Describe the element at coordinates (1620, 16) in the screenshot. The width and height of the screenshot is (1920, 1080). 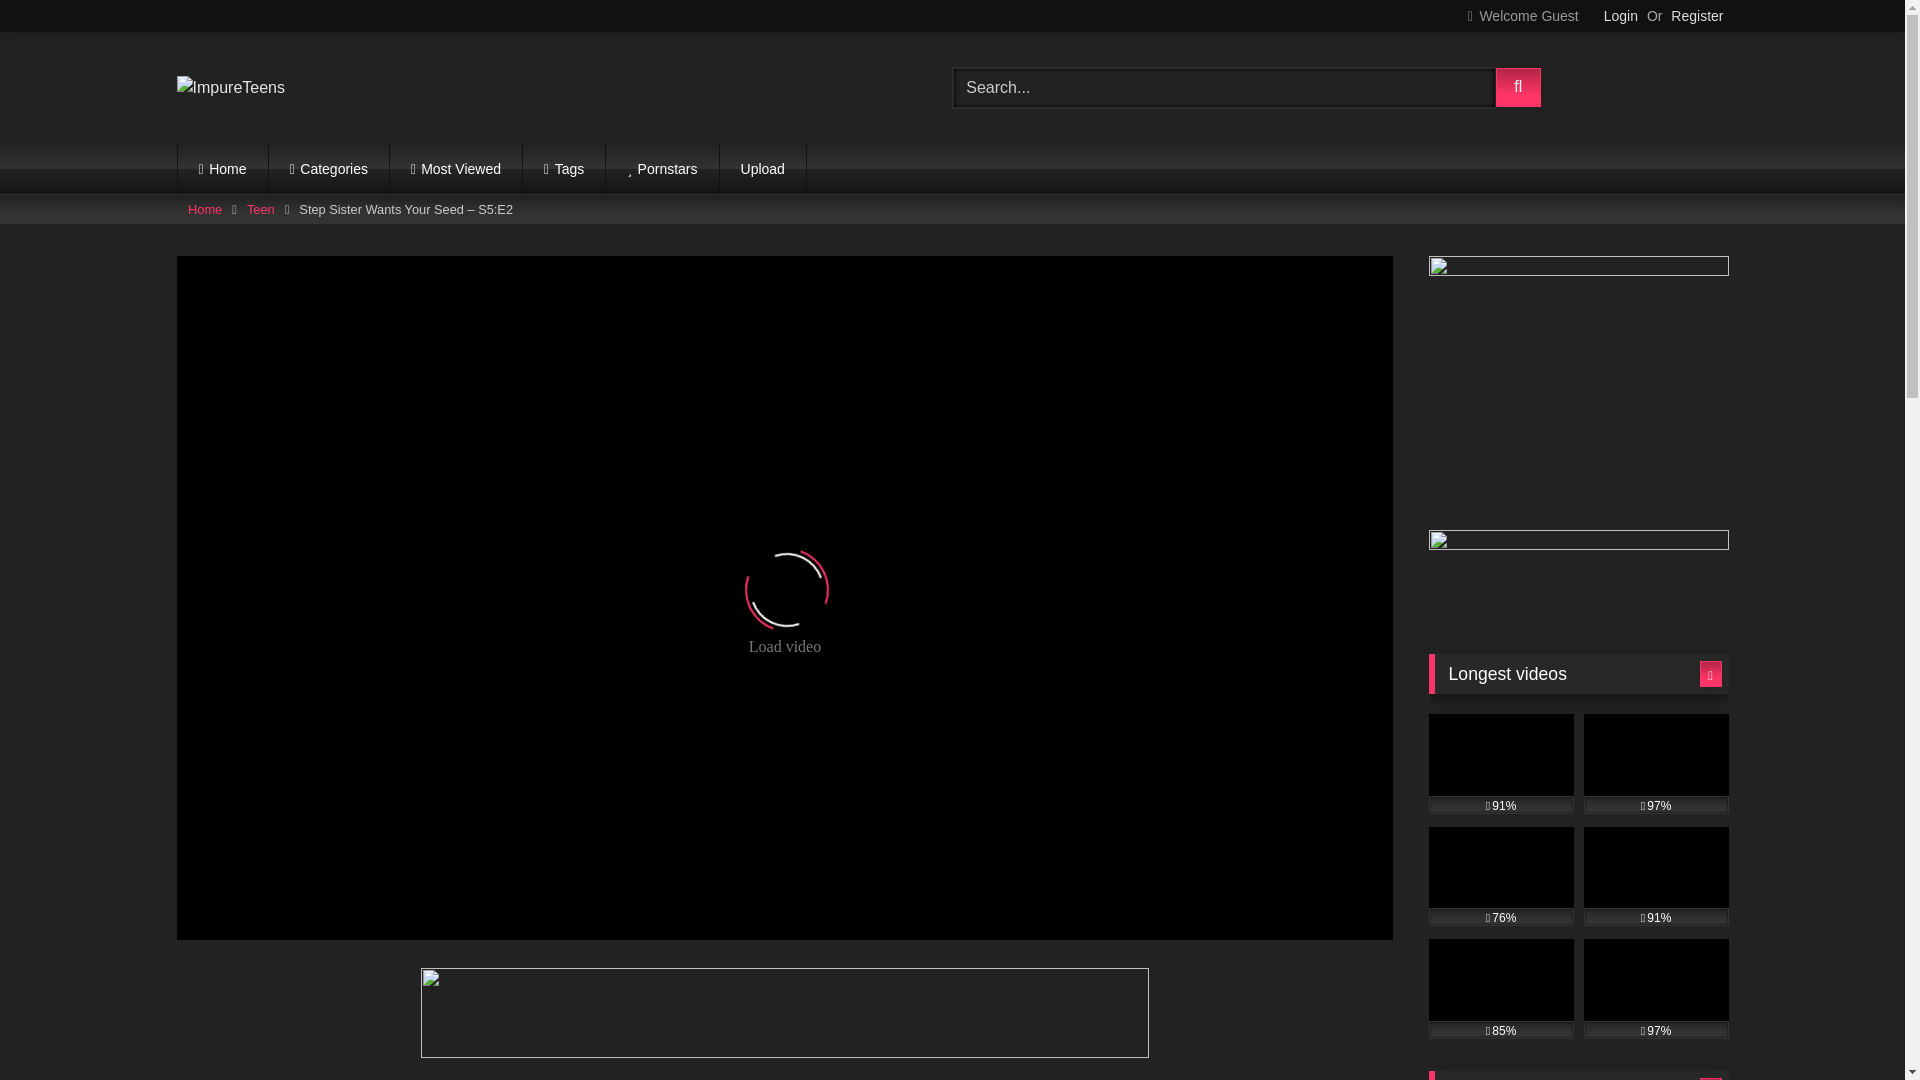
I see `Login` at that location.